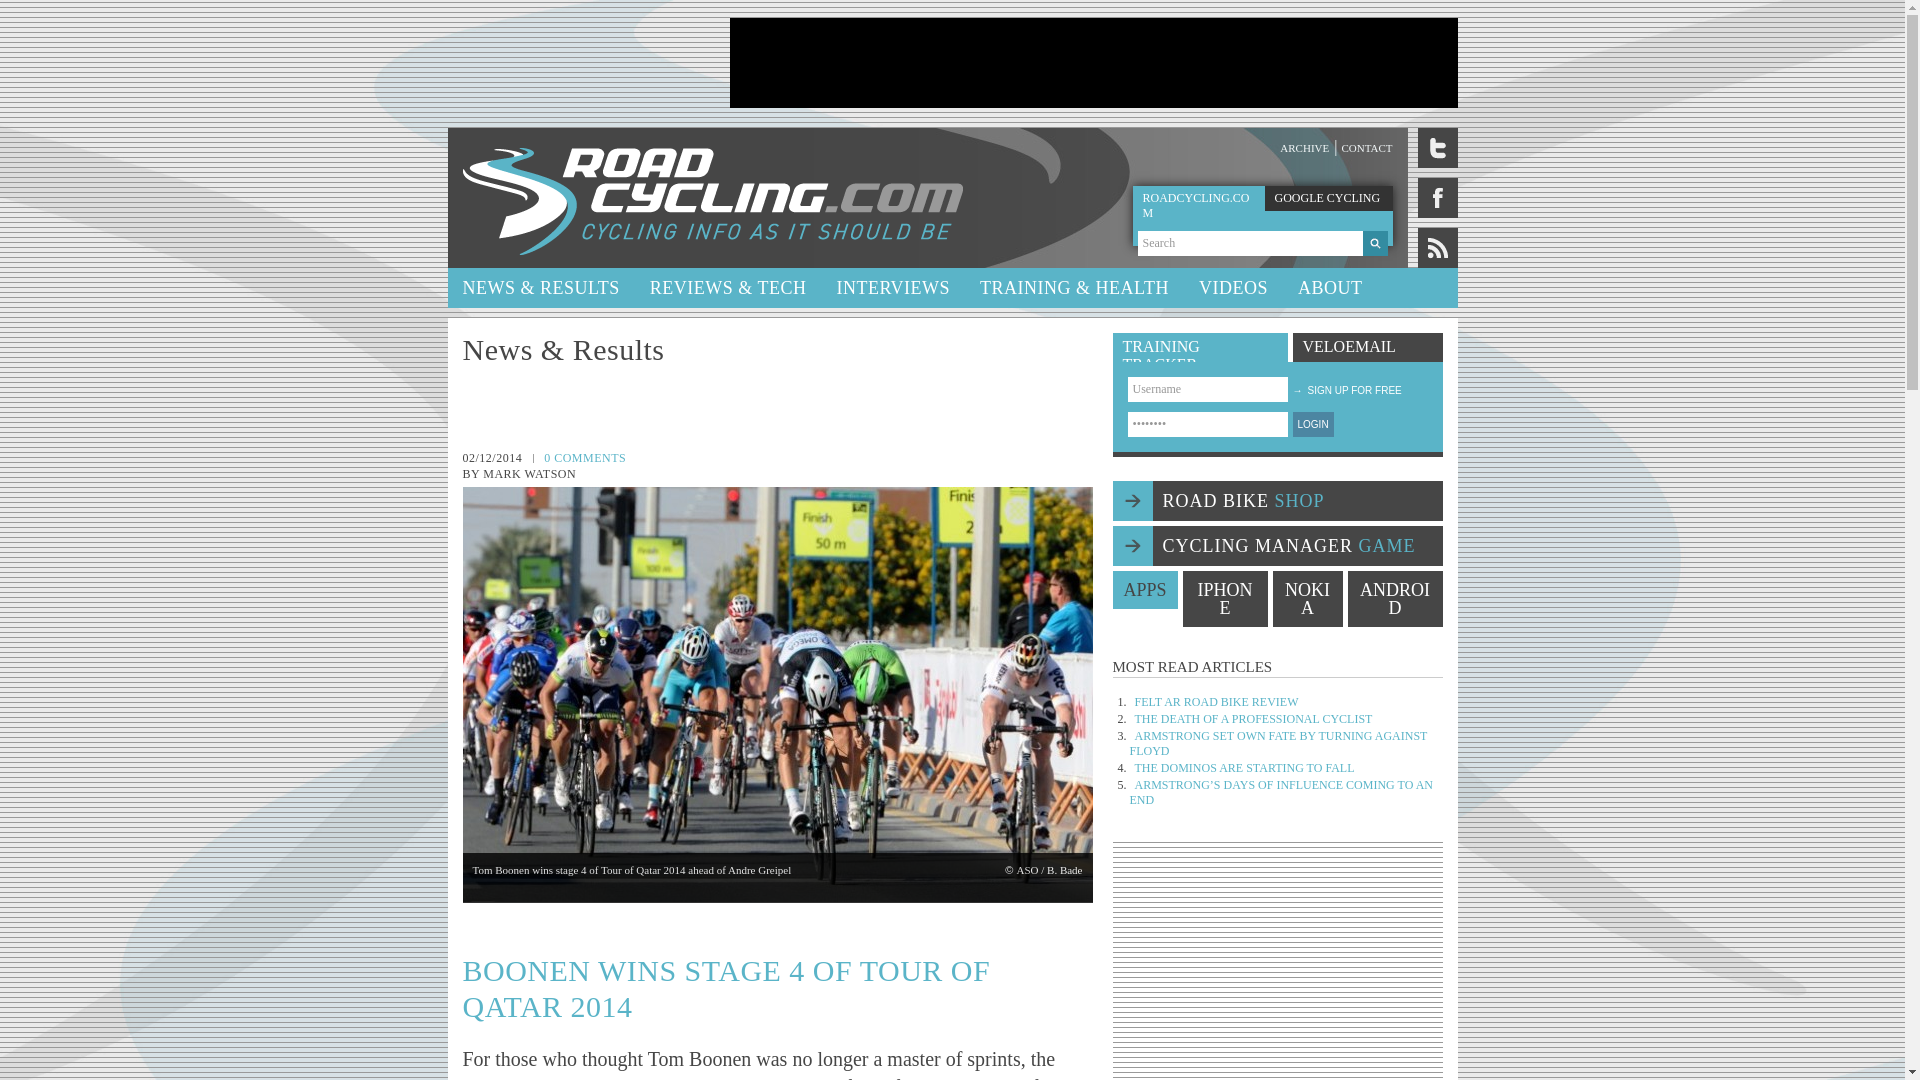 The height and width of the screenshot is (1080, 1920). What do you see at coordinates (1216, 702) in the screenshot?
I see `FELT AR ROAD BIKE REVIEW` at bounding box center [1216, 702].